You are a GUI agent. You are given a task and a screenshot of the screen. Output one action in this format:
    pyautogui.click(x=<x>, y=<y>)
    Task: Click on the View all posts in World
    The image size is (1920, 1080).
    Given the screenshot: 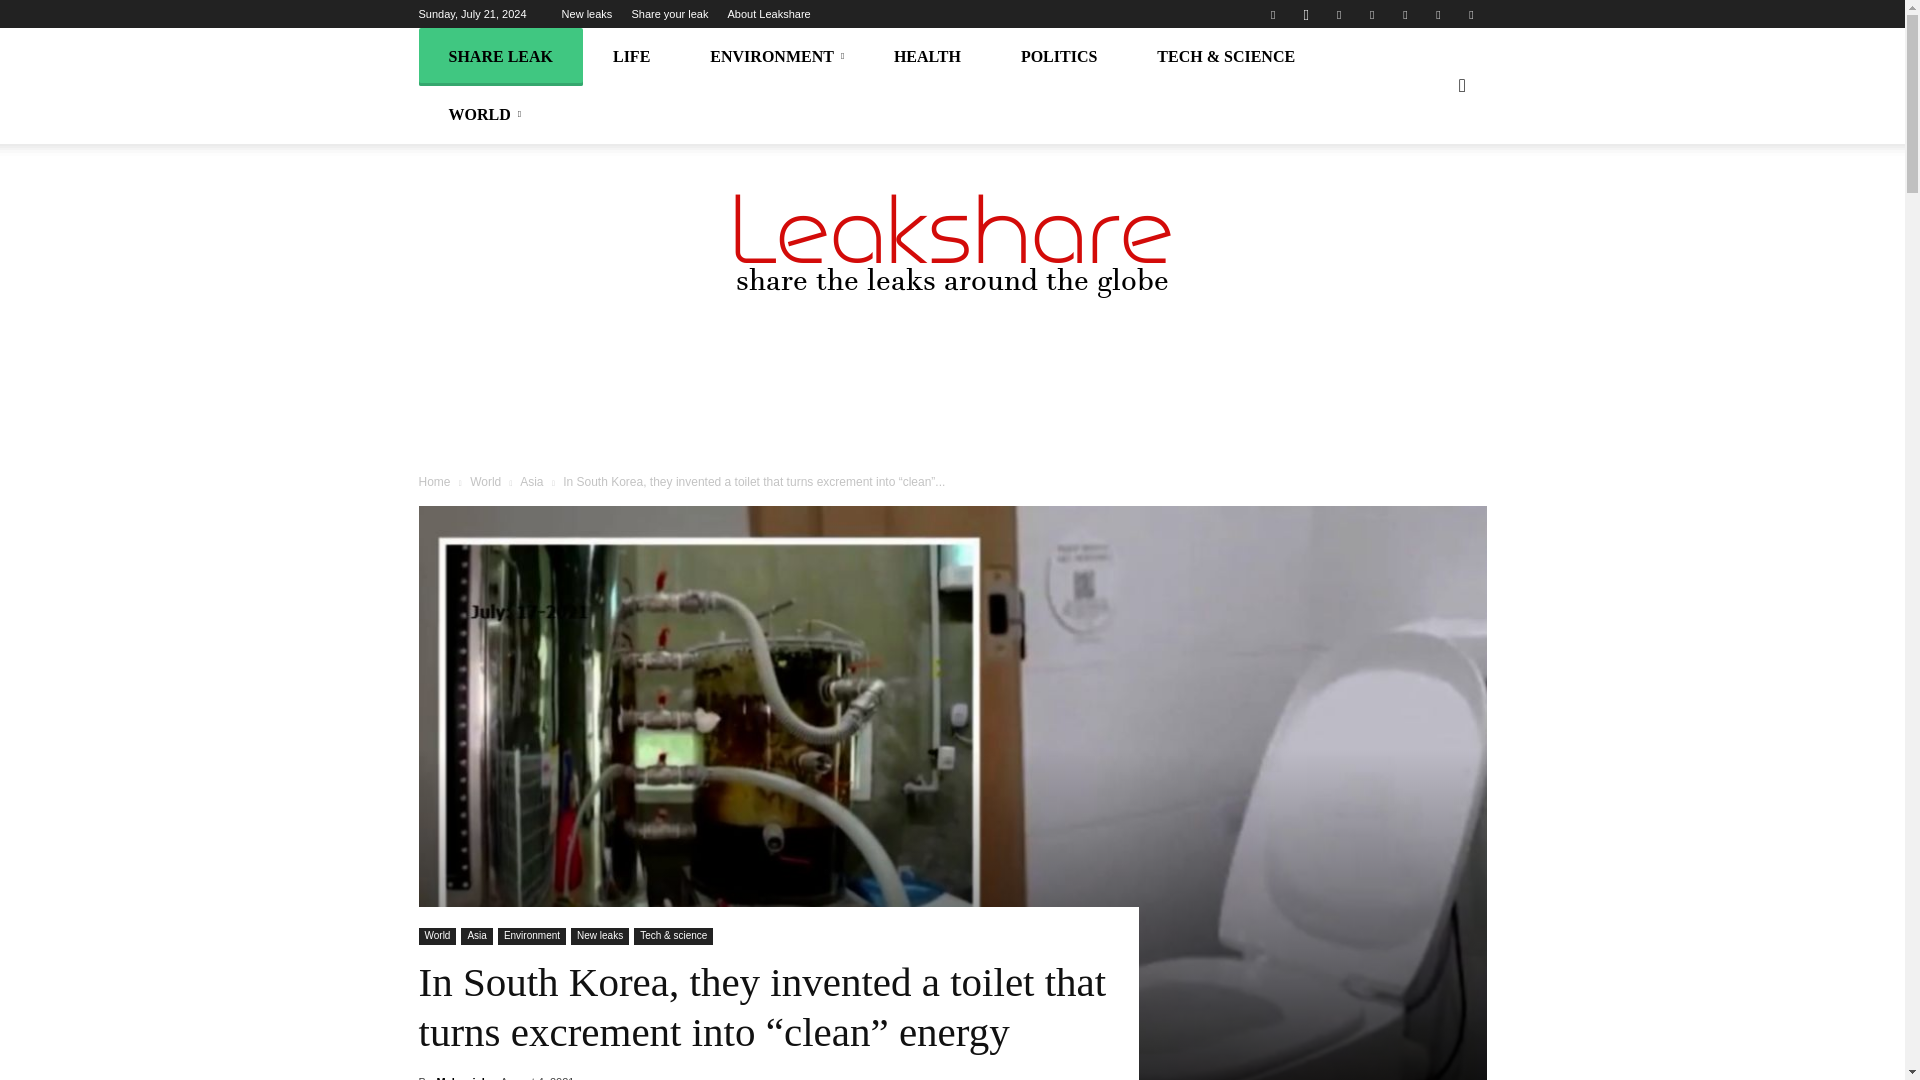 What is the action you would take?
    pyautogui.click(x=486, y=482)
    